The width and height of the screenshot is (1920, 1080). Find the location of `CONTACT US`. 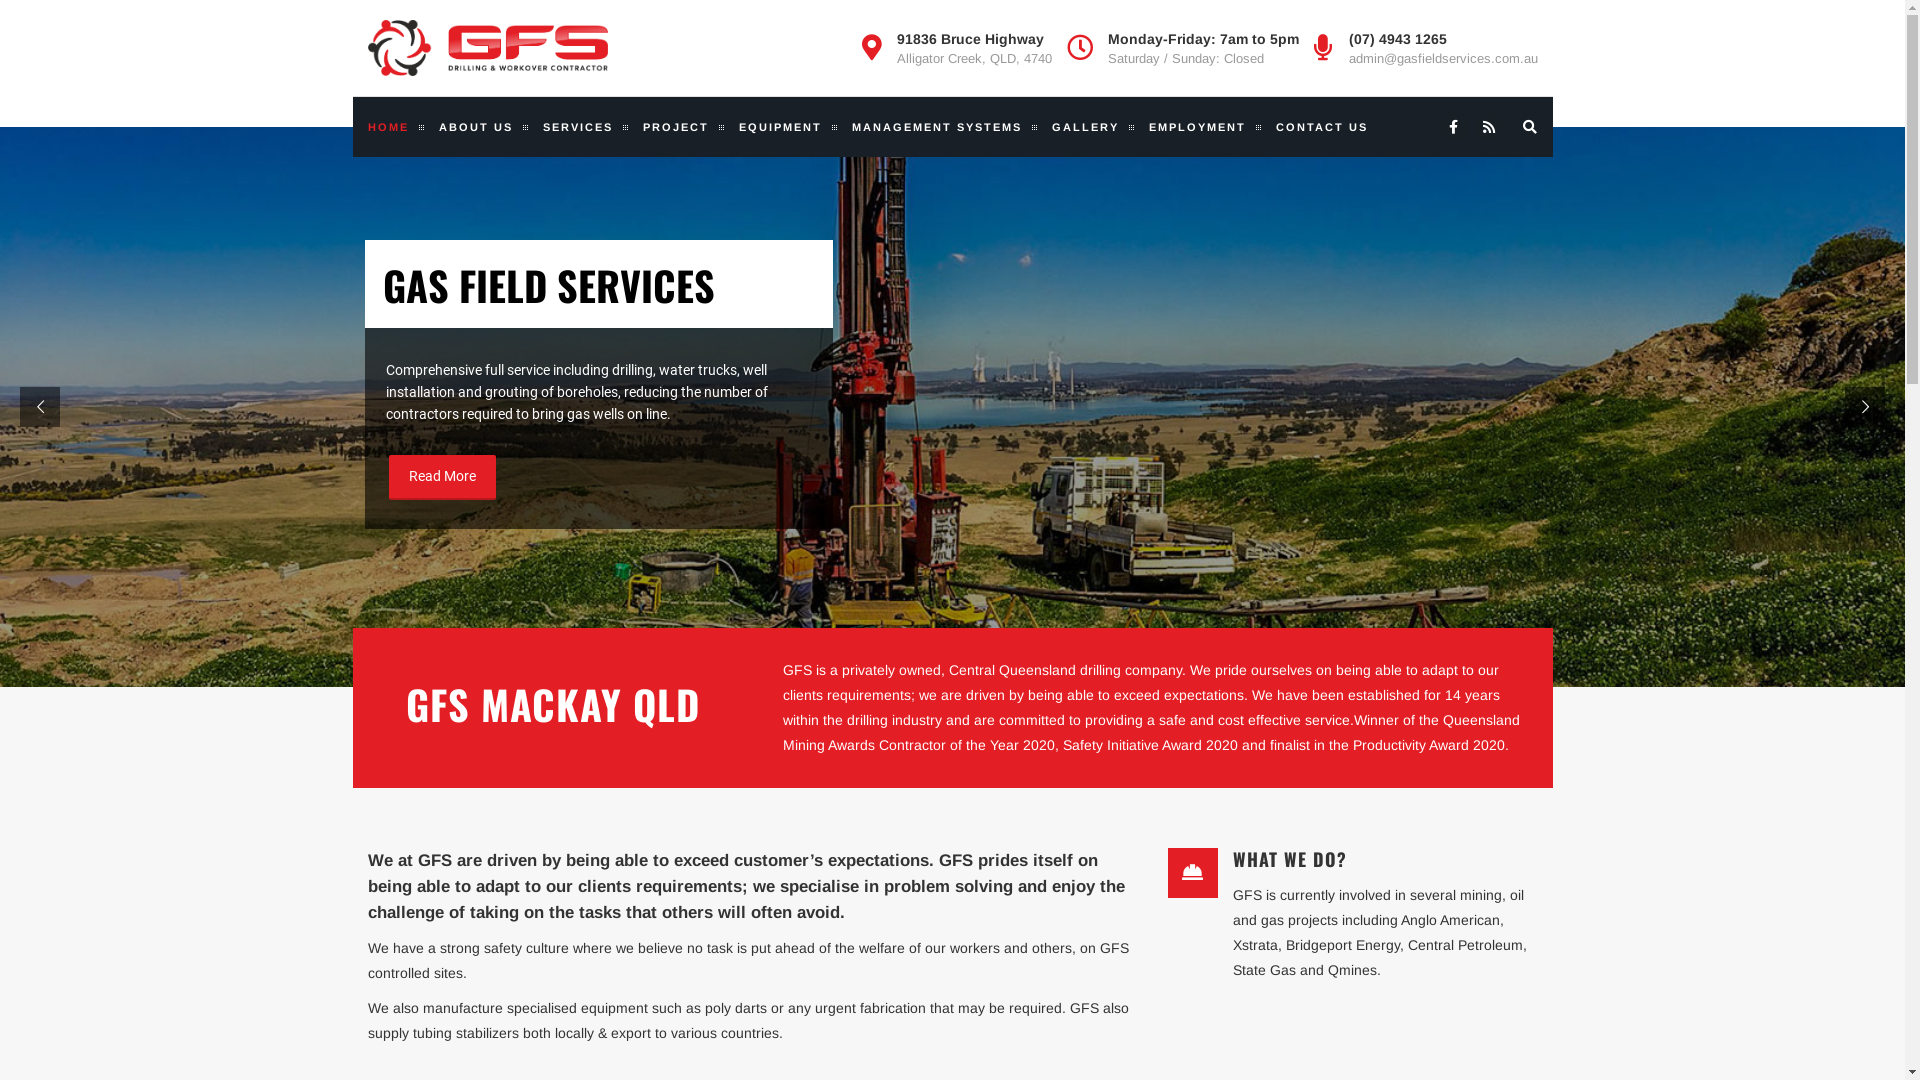

CONTACT US is located at coordinates (1321, 127).